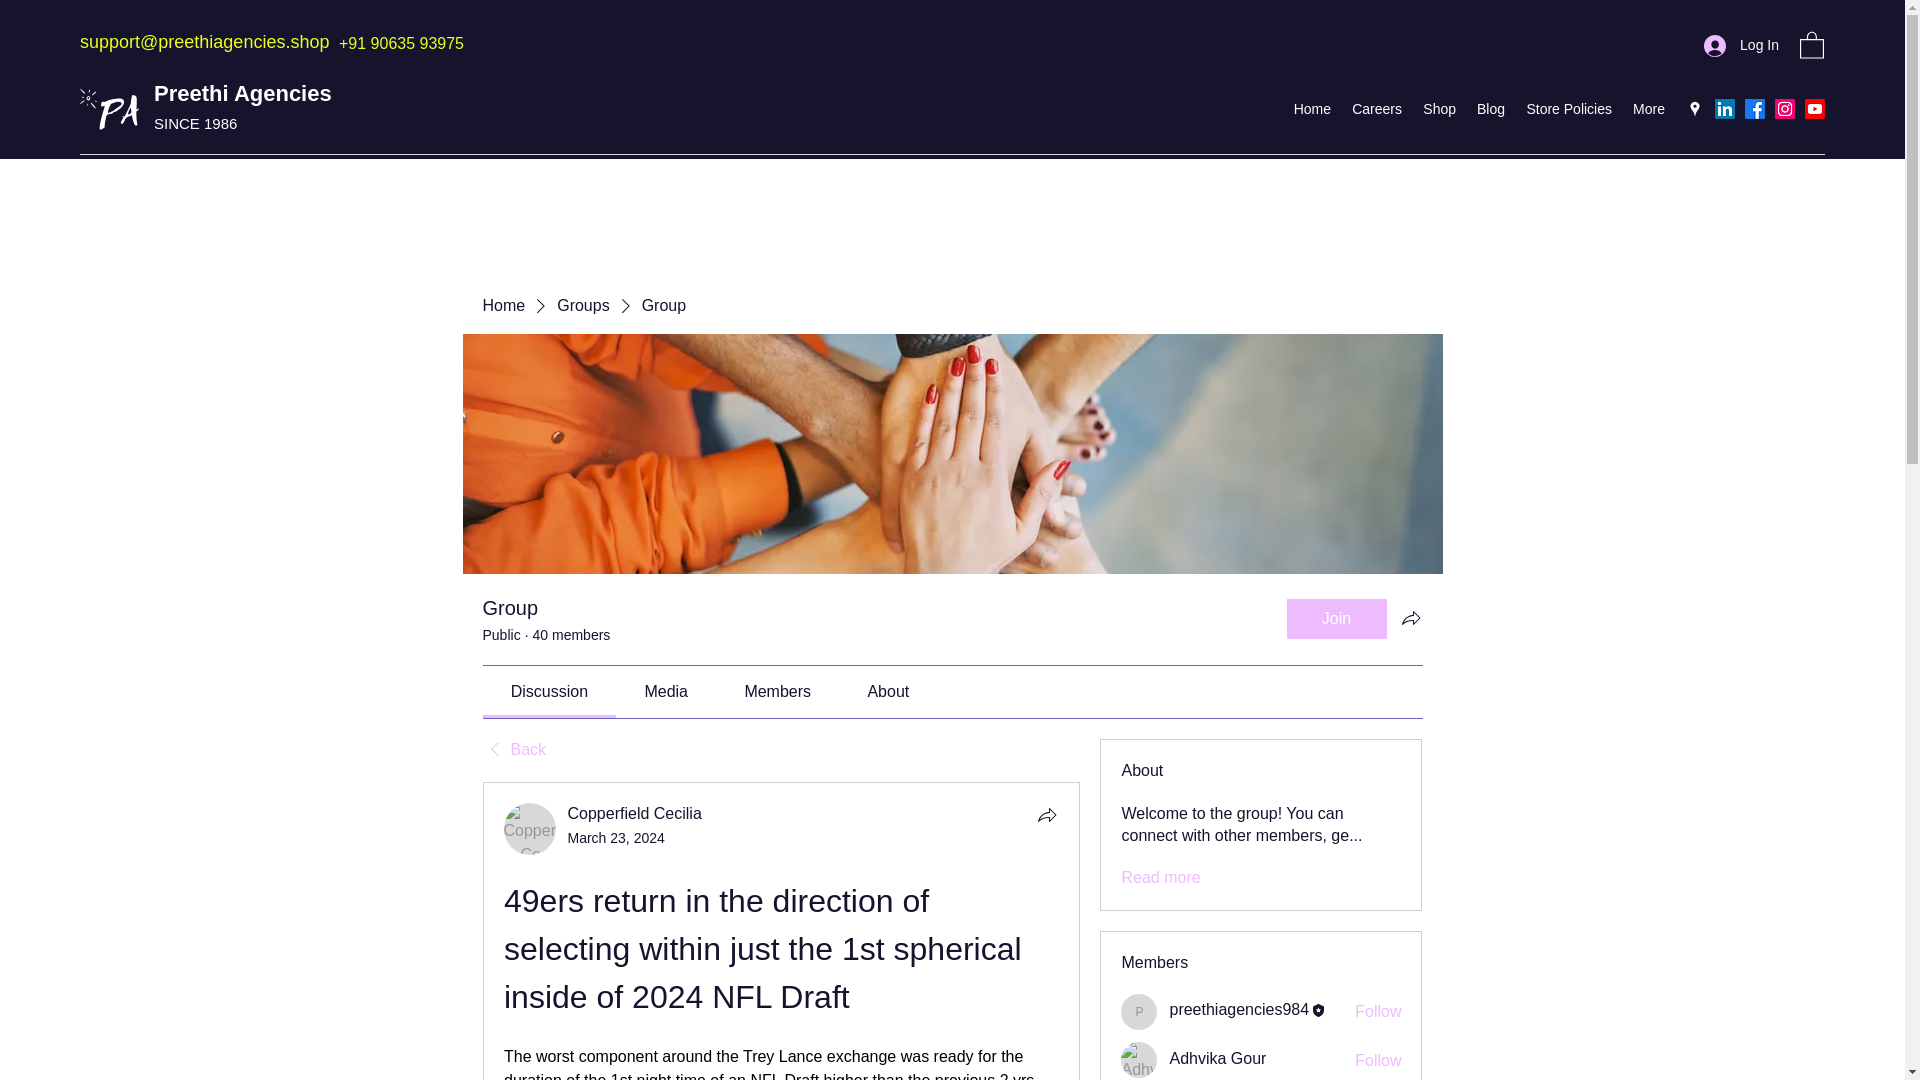  Describe the element at coordinates (1741, 45) in the screenshot. I see `Log In` at that location.